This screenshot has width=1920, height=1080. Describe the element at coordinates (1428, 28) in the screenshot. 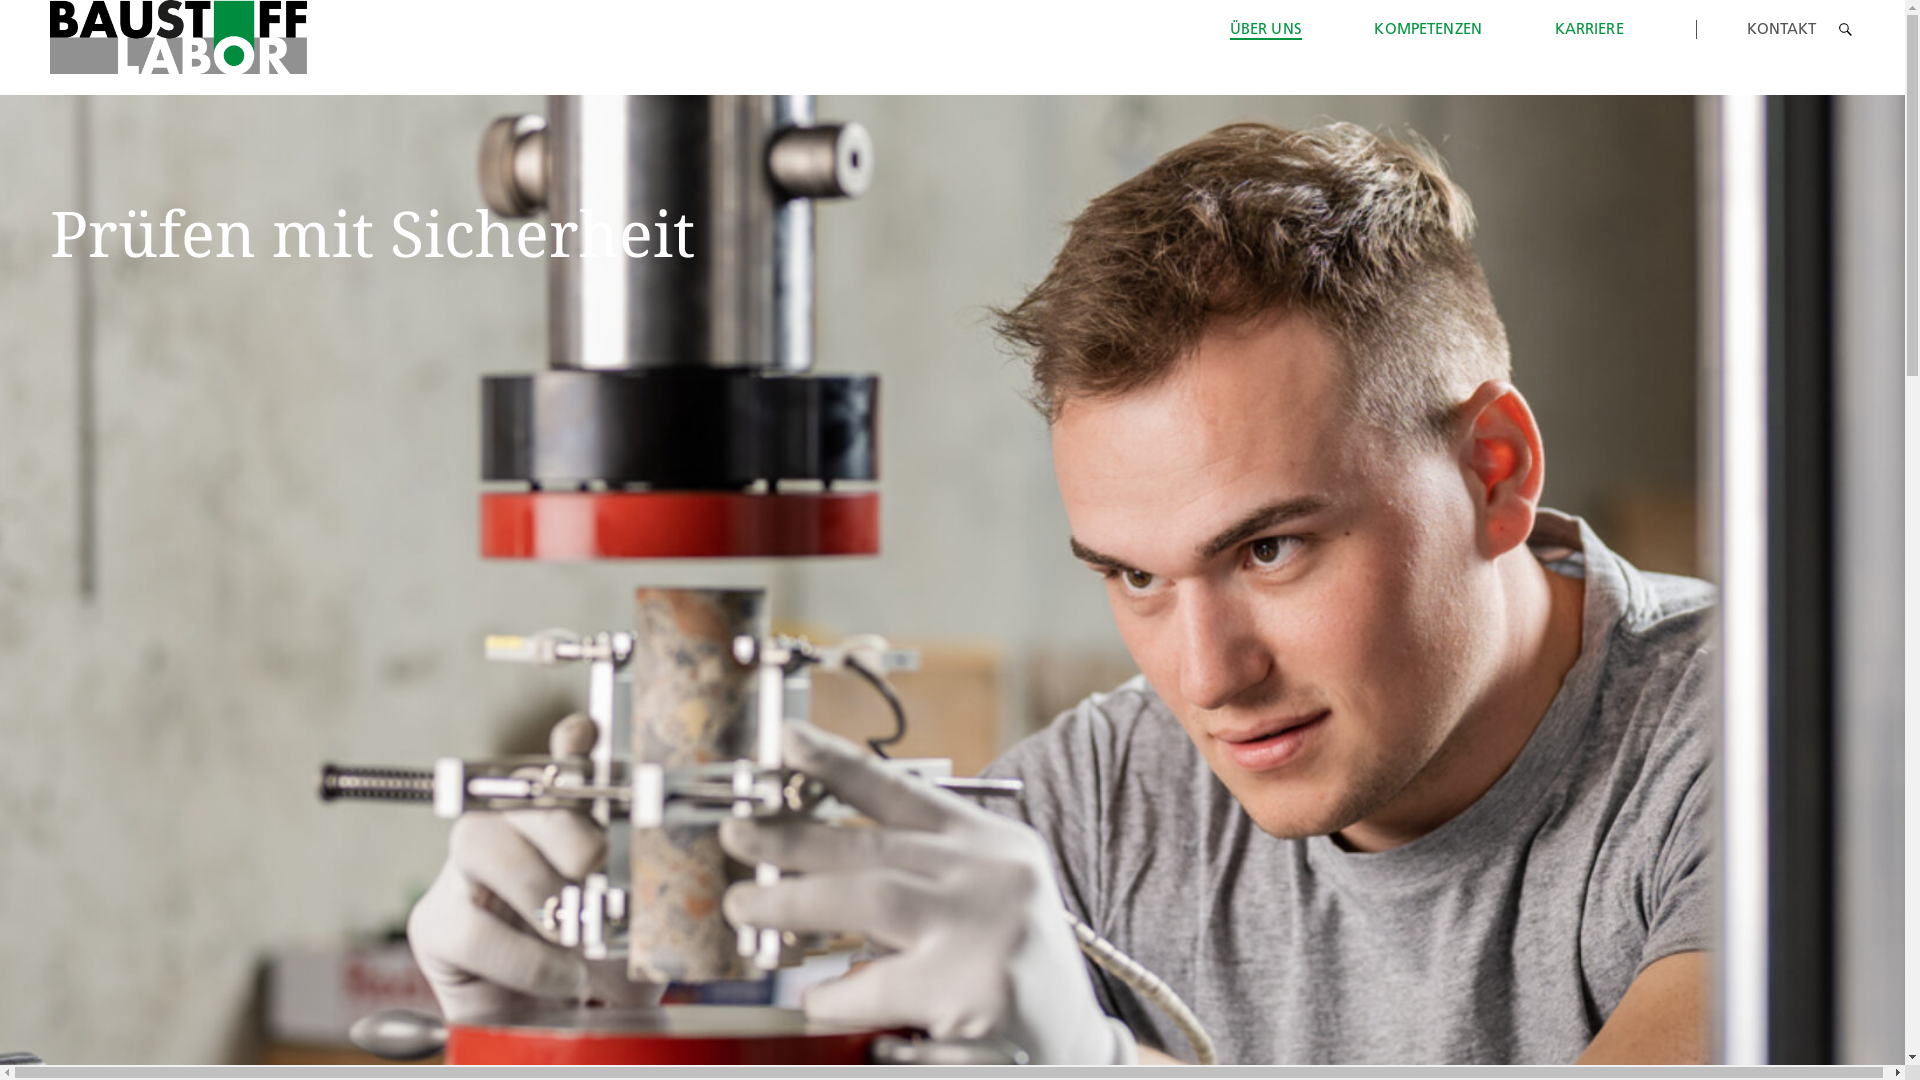

I see `KOMPETENZEN` at that location.